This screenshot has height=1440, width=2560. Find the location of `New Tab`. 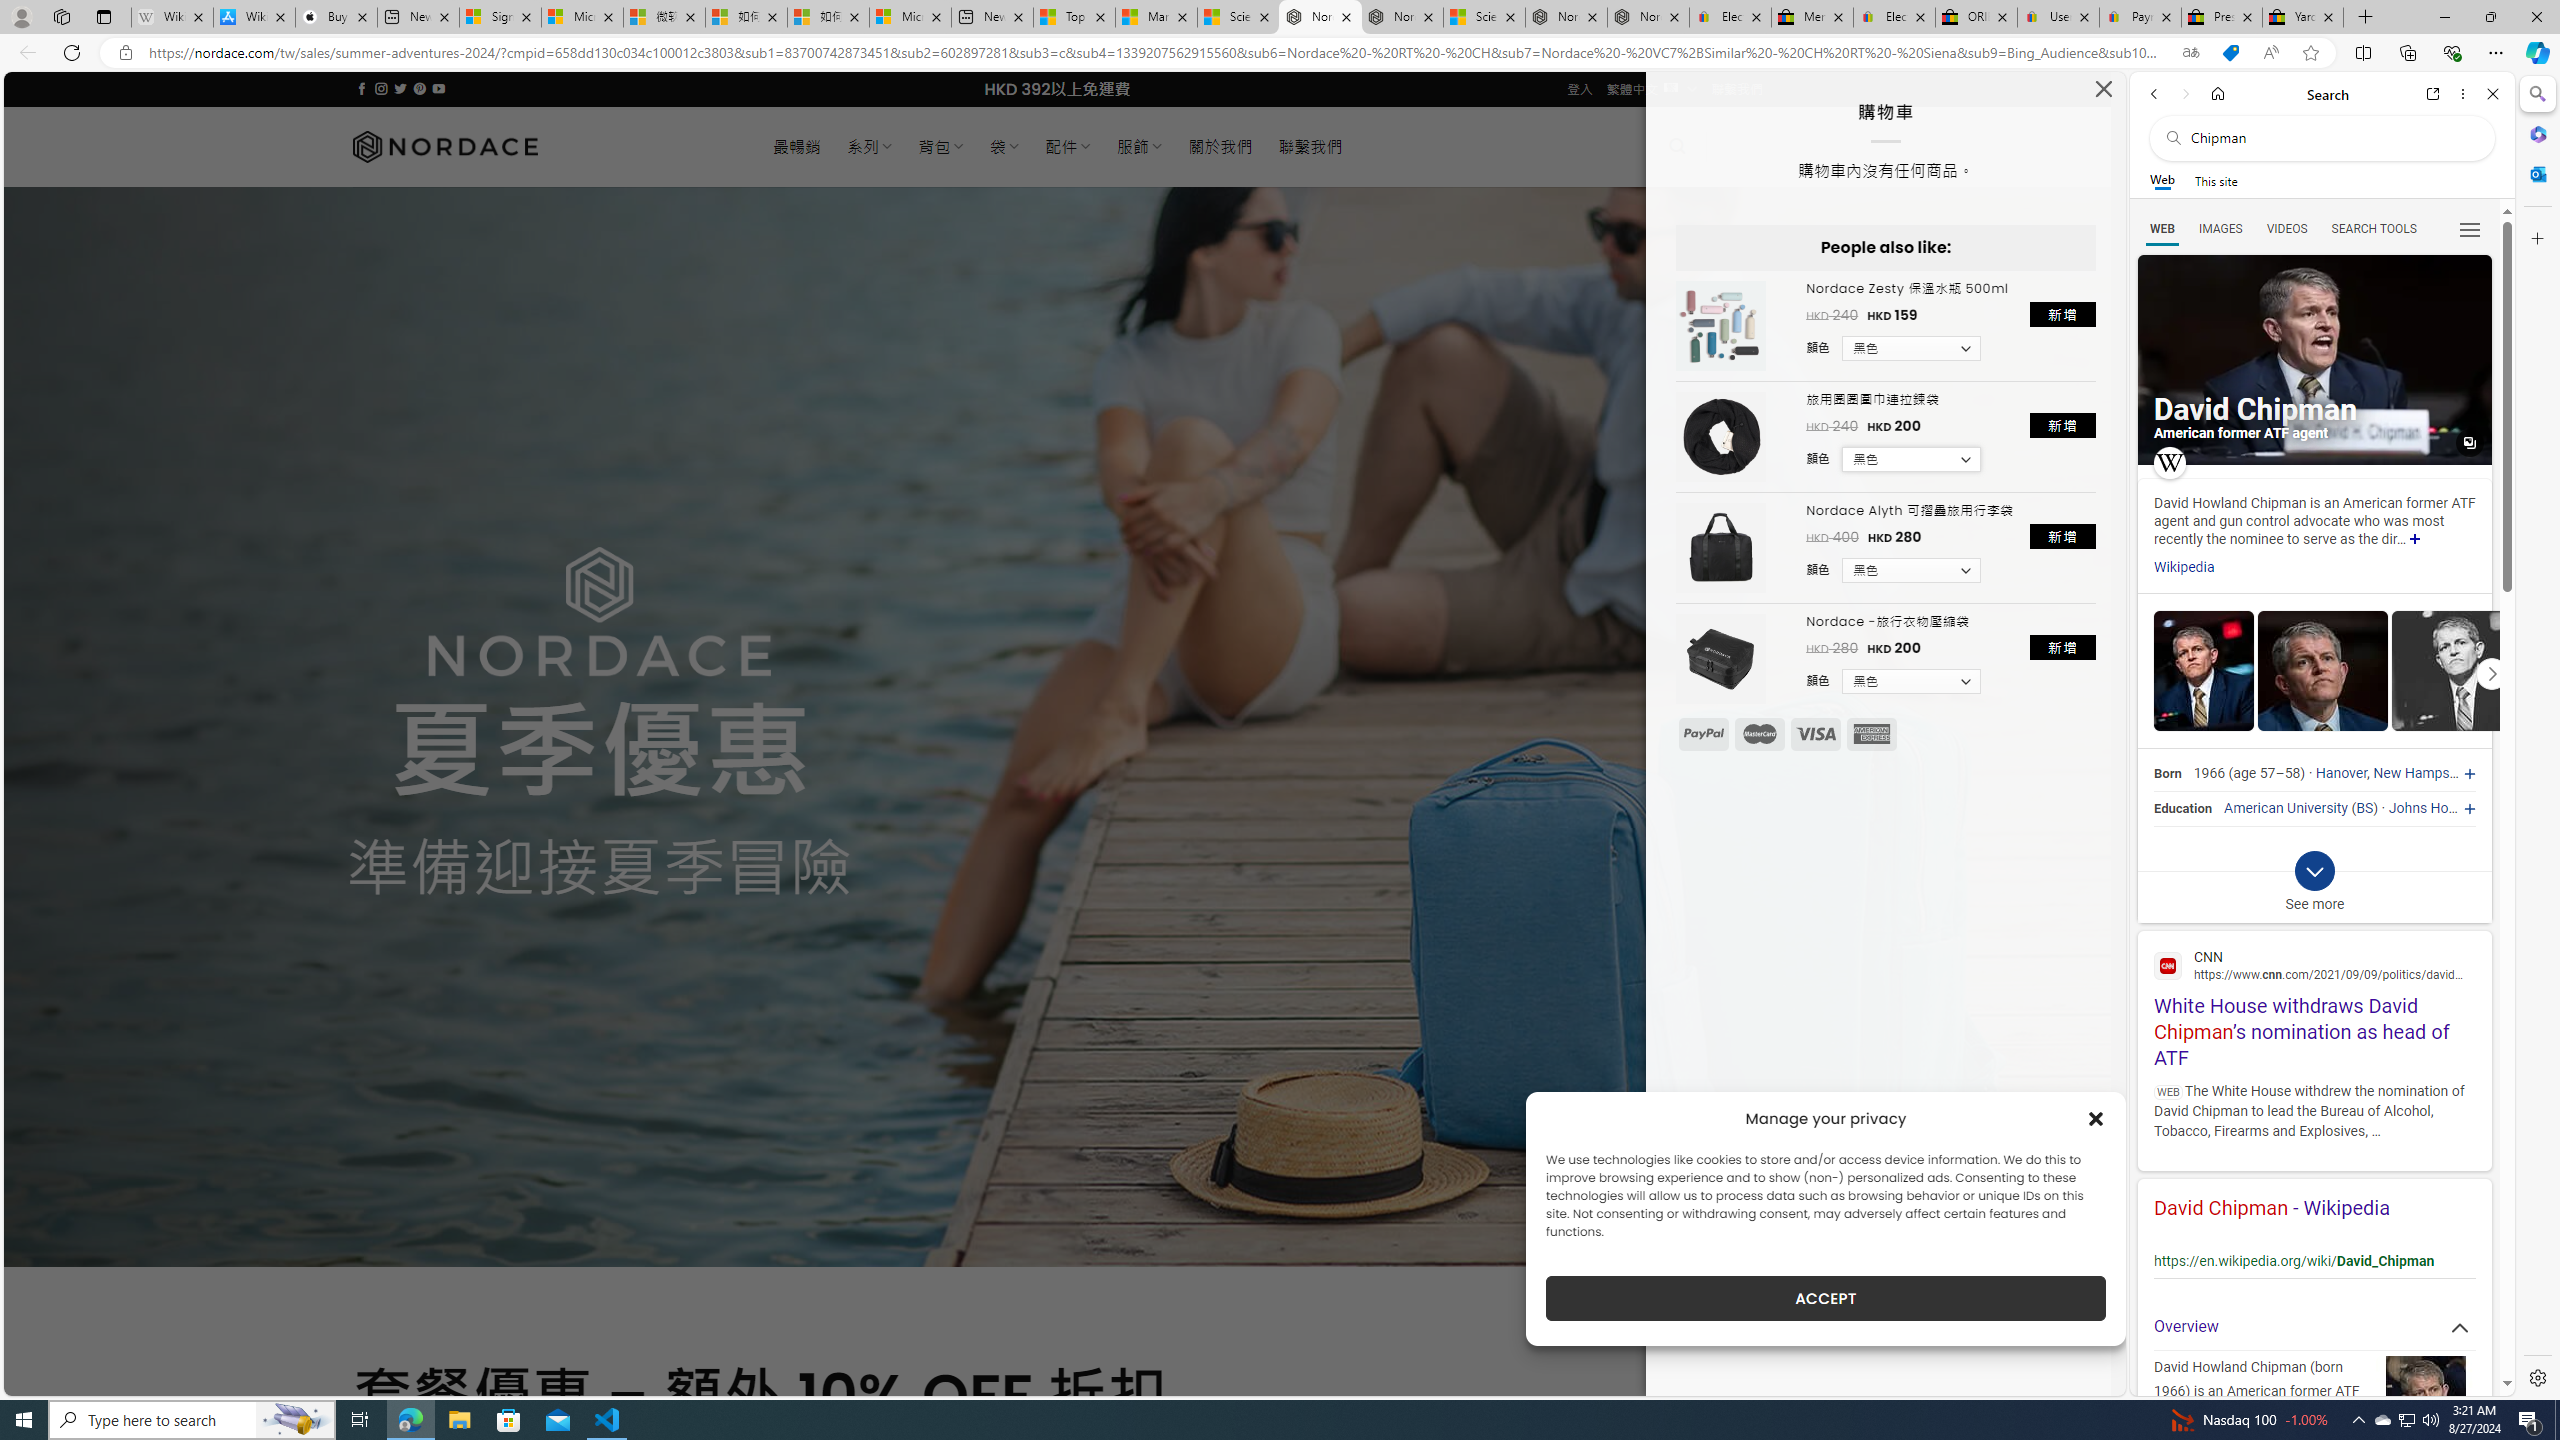

New Tab is located at coordinates (2366, 17).